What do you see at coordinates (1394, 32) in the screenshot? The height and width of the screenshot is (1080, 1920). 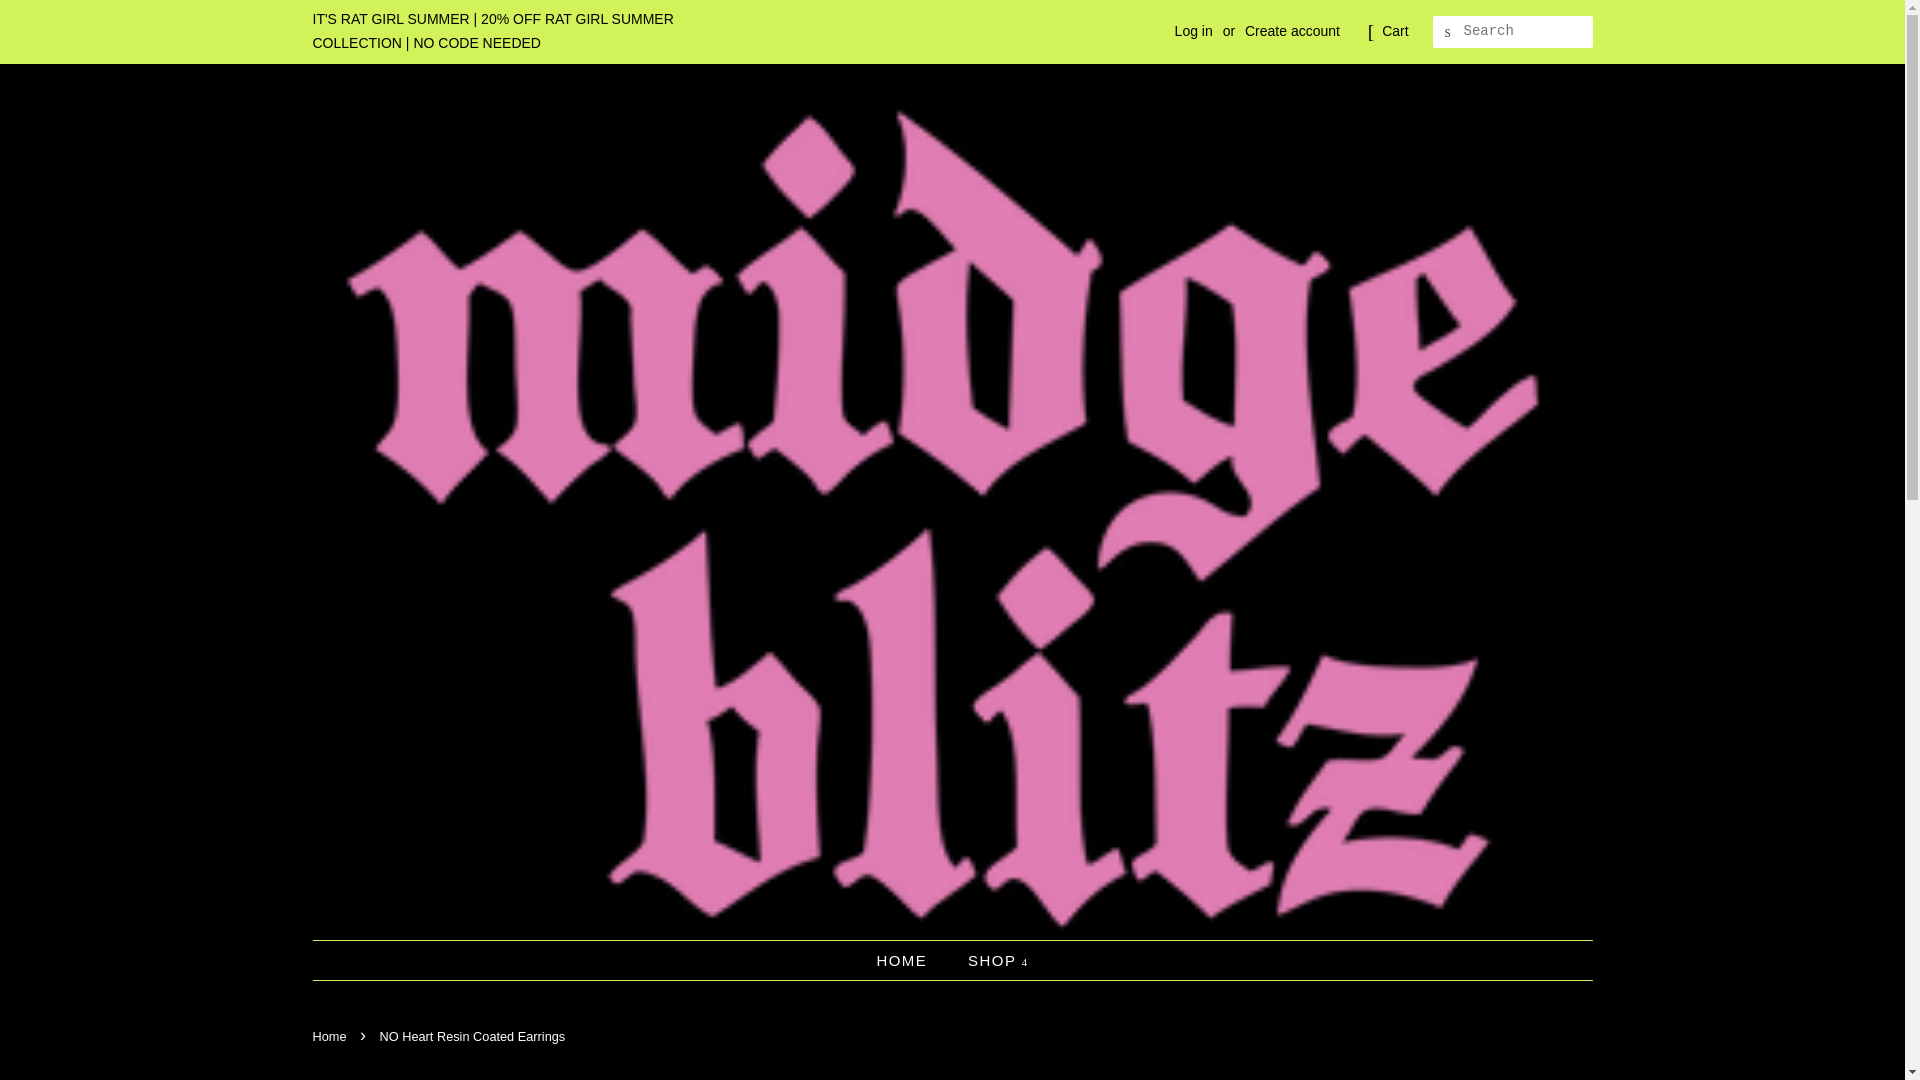 I see `Cart` at bounding box center [1394, 32].